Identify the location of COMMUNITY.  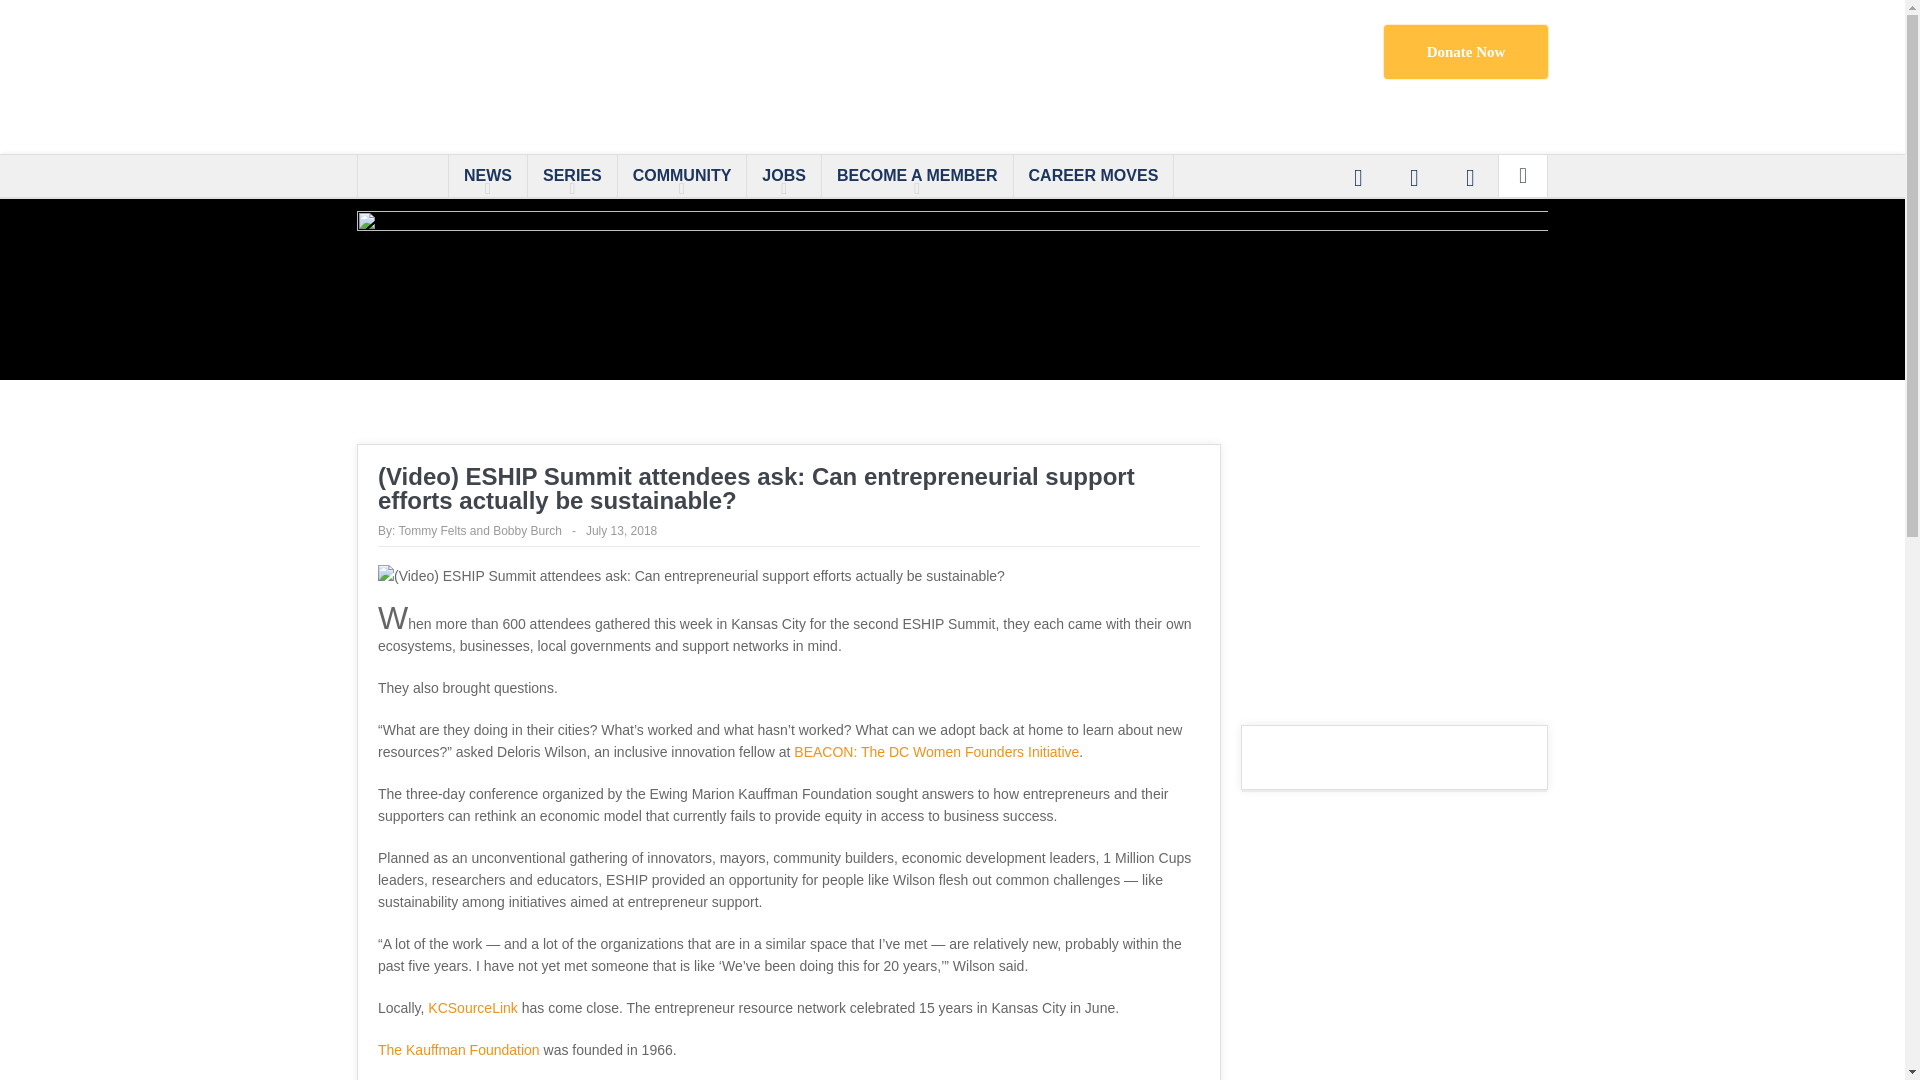
(682, 176).